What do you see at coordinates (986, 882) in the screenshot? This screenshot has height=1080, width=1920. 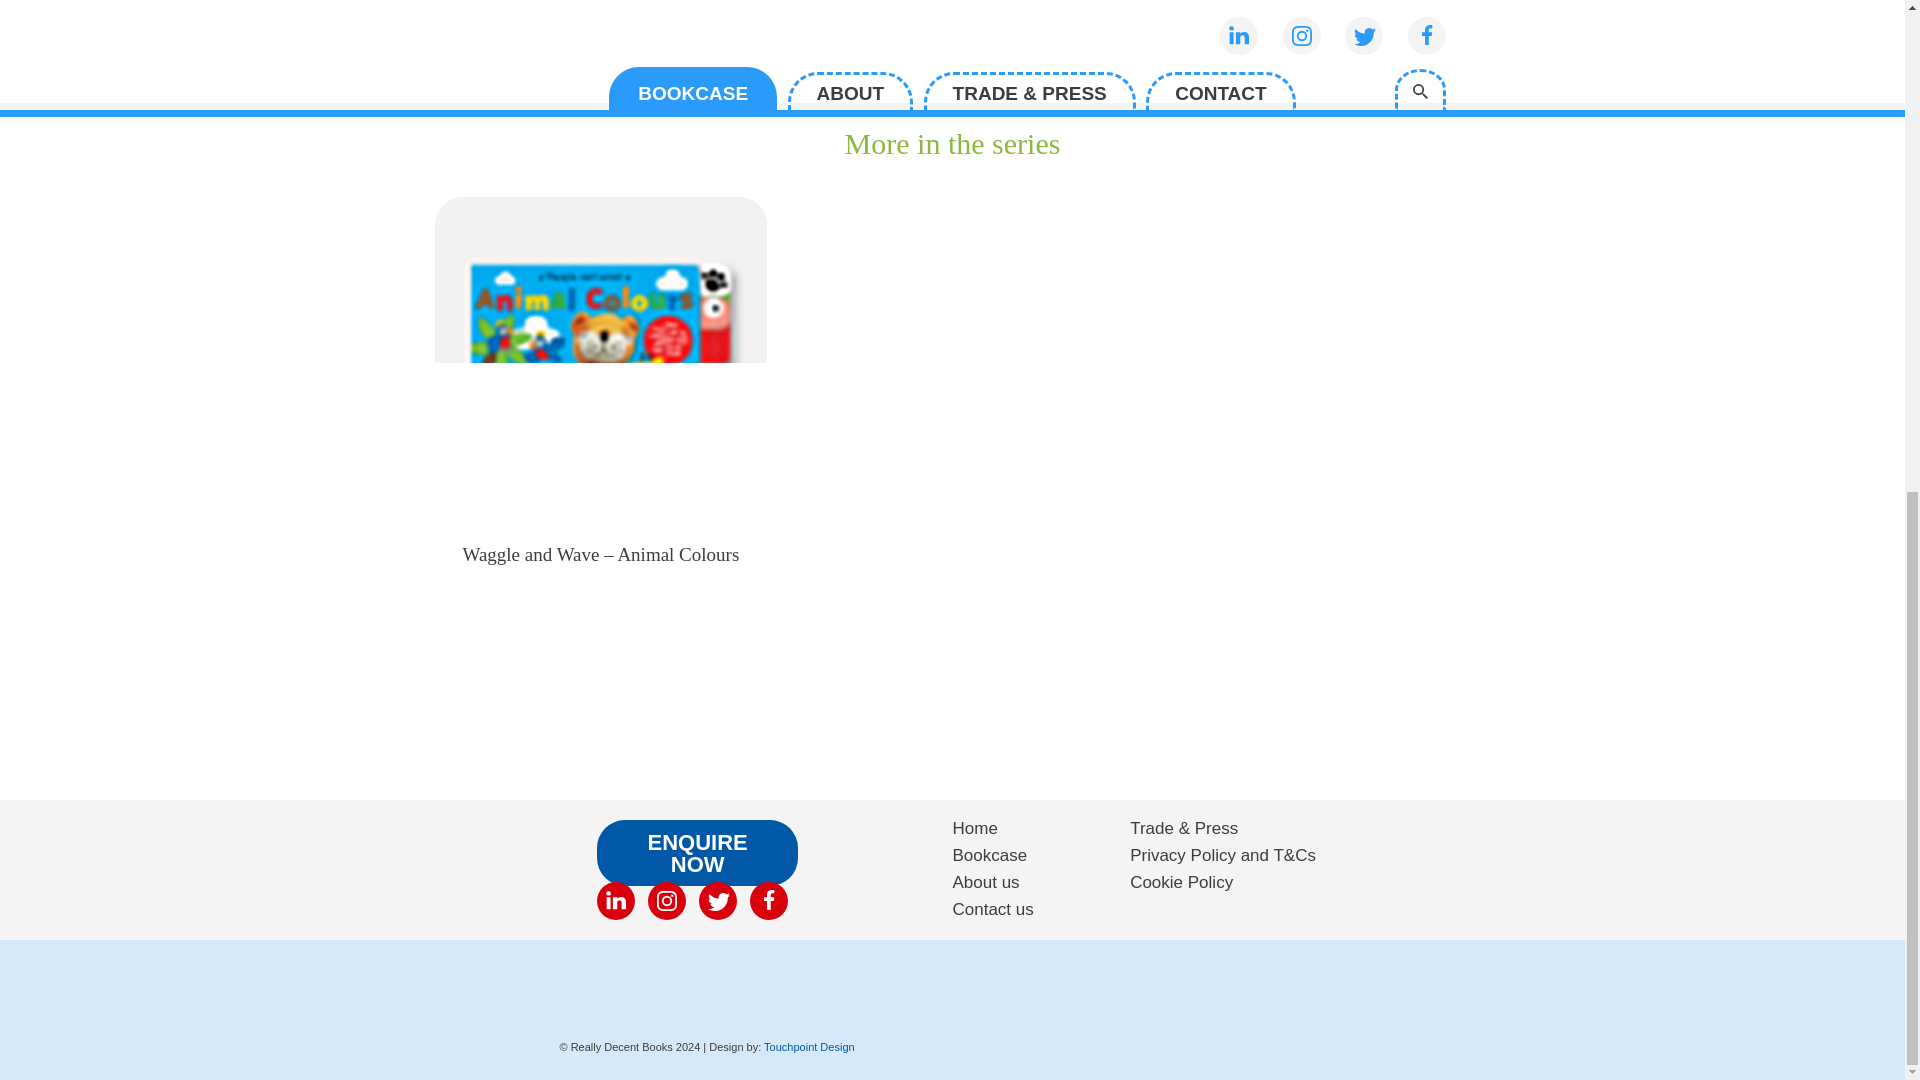 I see `About us` at bounding box center [986, 882].